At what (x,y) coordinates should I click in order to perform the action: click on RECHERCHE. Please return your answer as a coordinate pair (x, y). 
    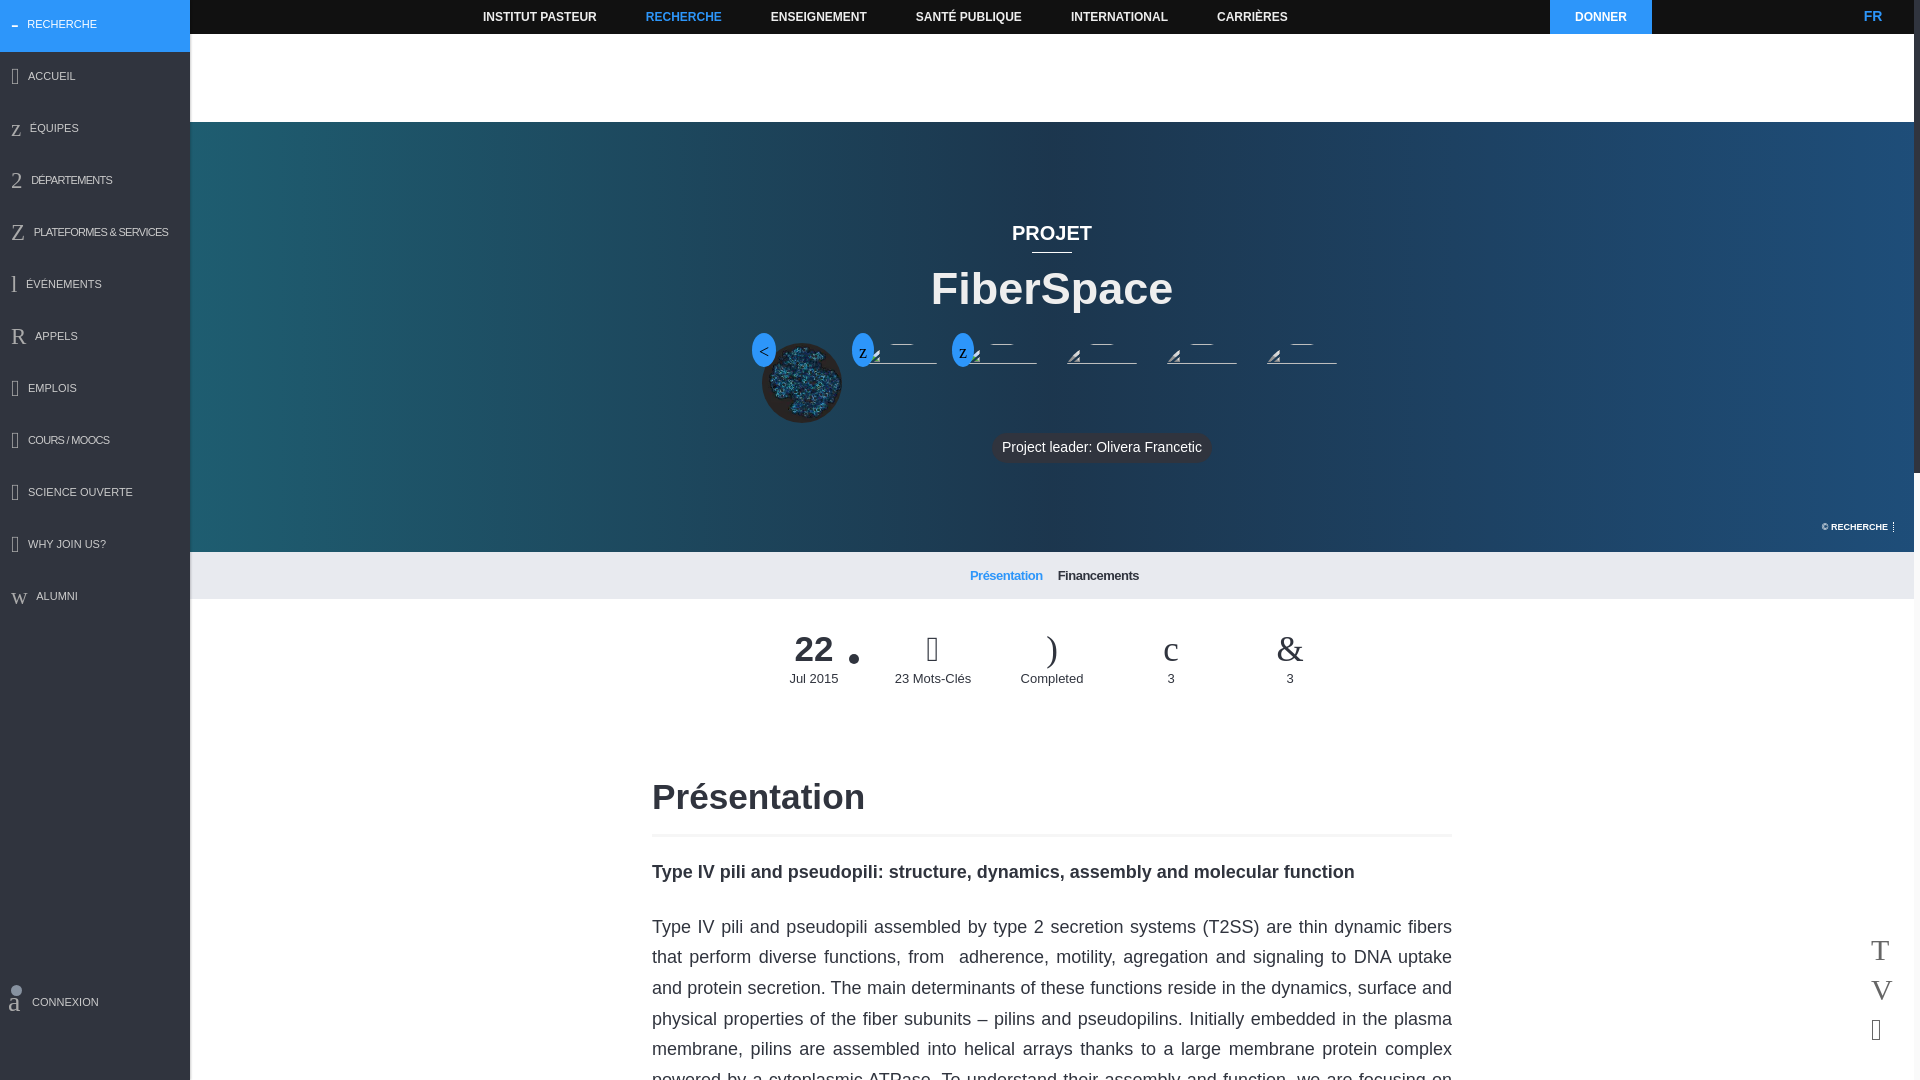
    Looking at the image, I should click on (684, 16).